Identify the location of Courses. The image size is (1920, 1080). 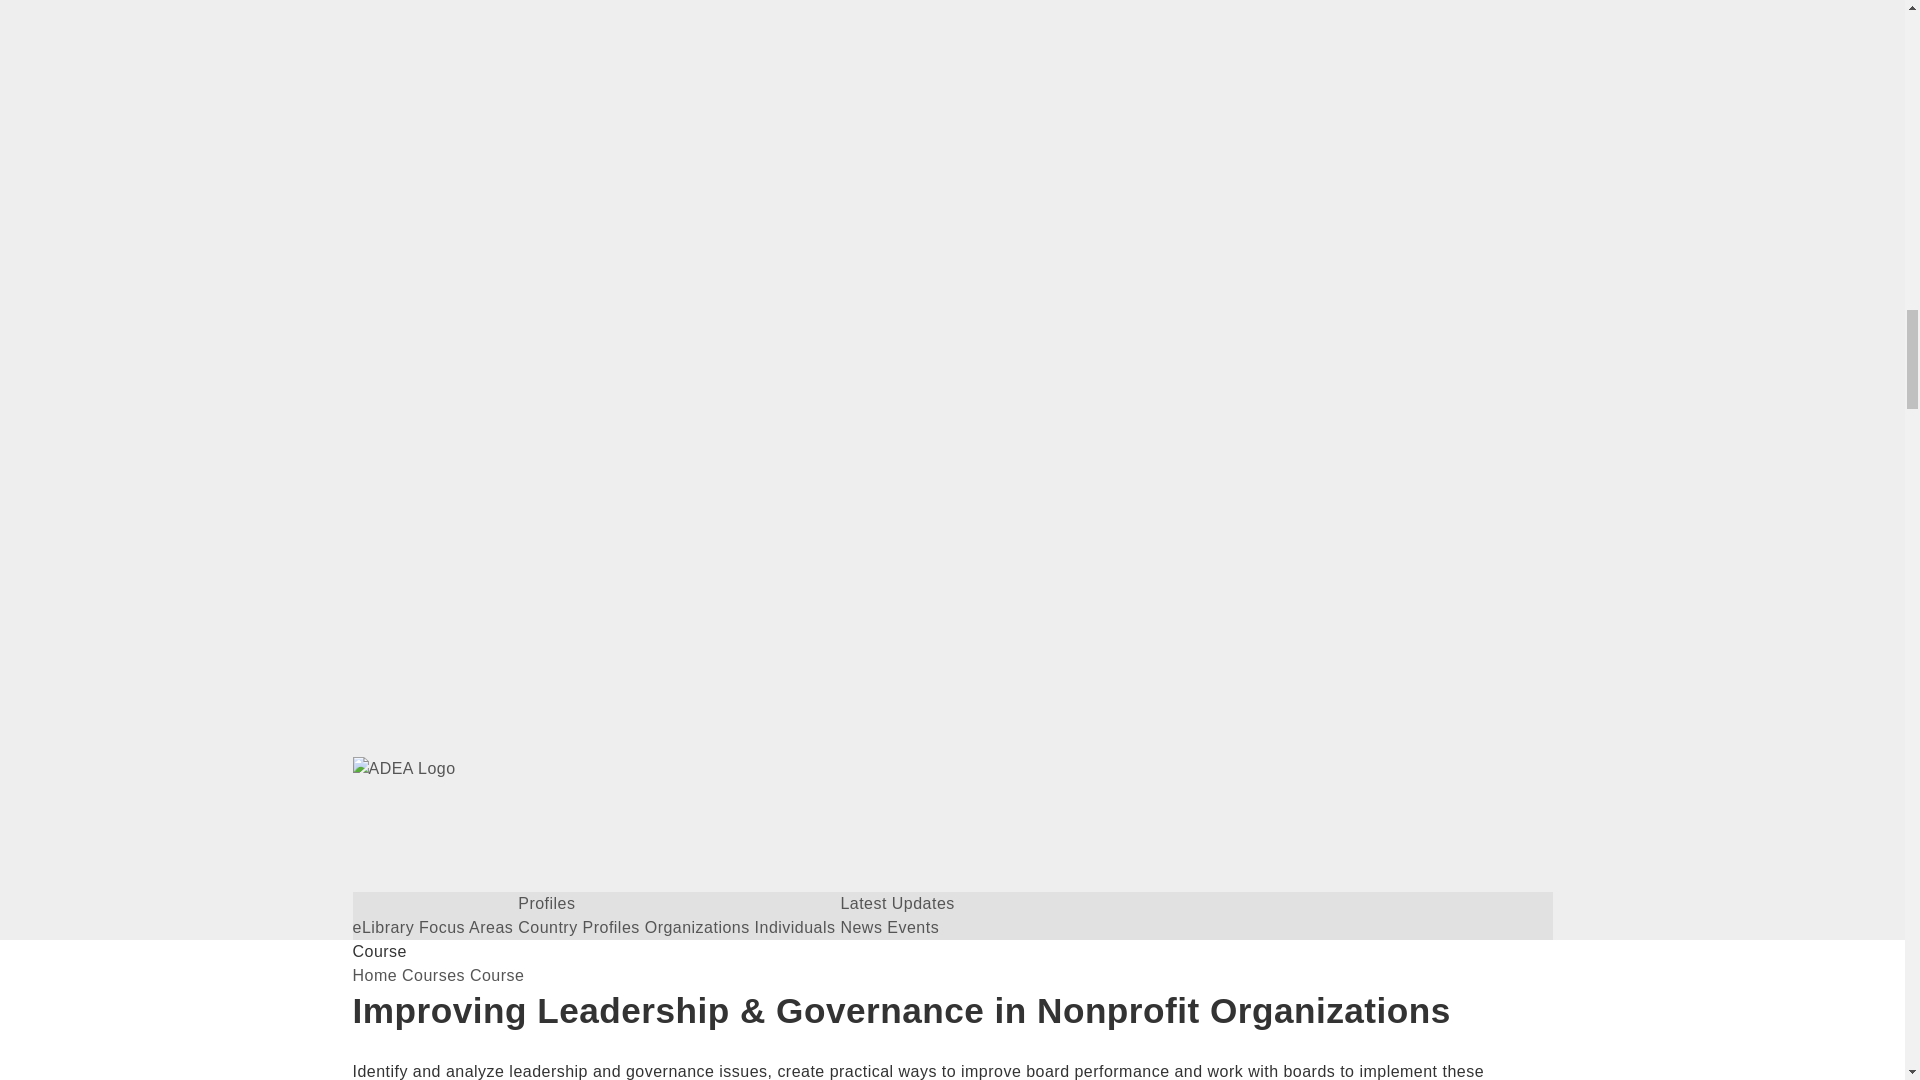
(432, 974).